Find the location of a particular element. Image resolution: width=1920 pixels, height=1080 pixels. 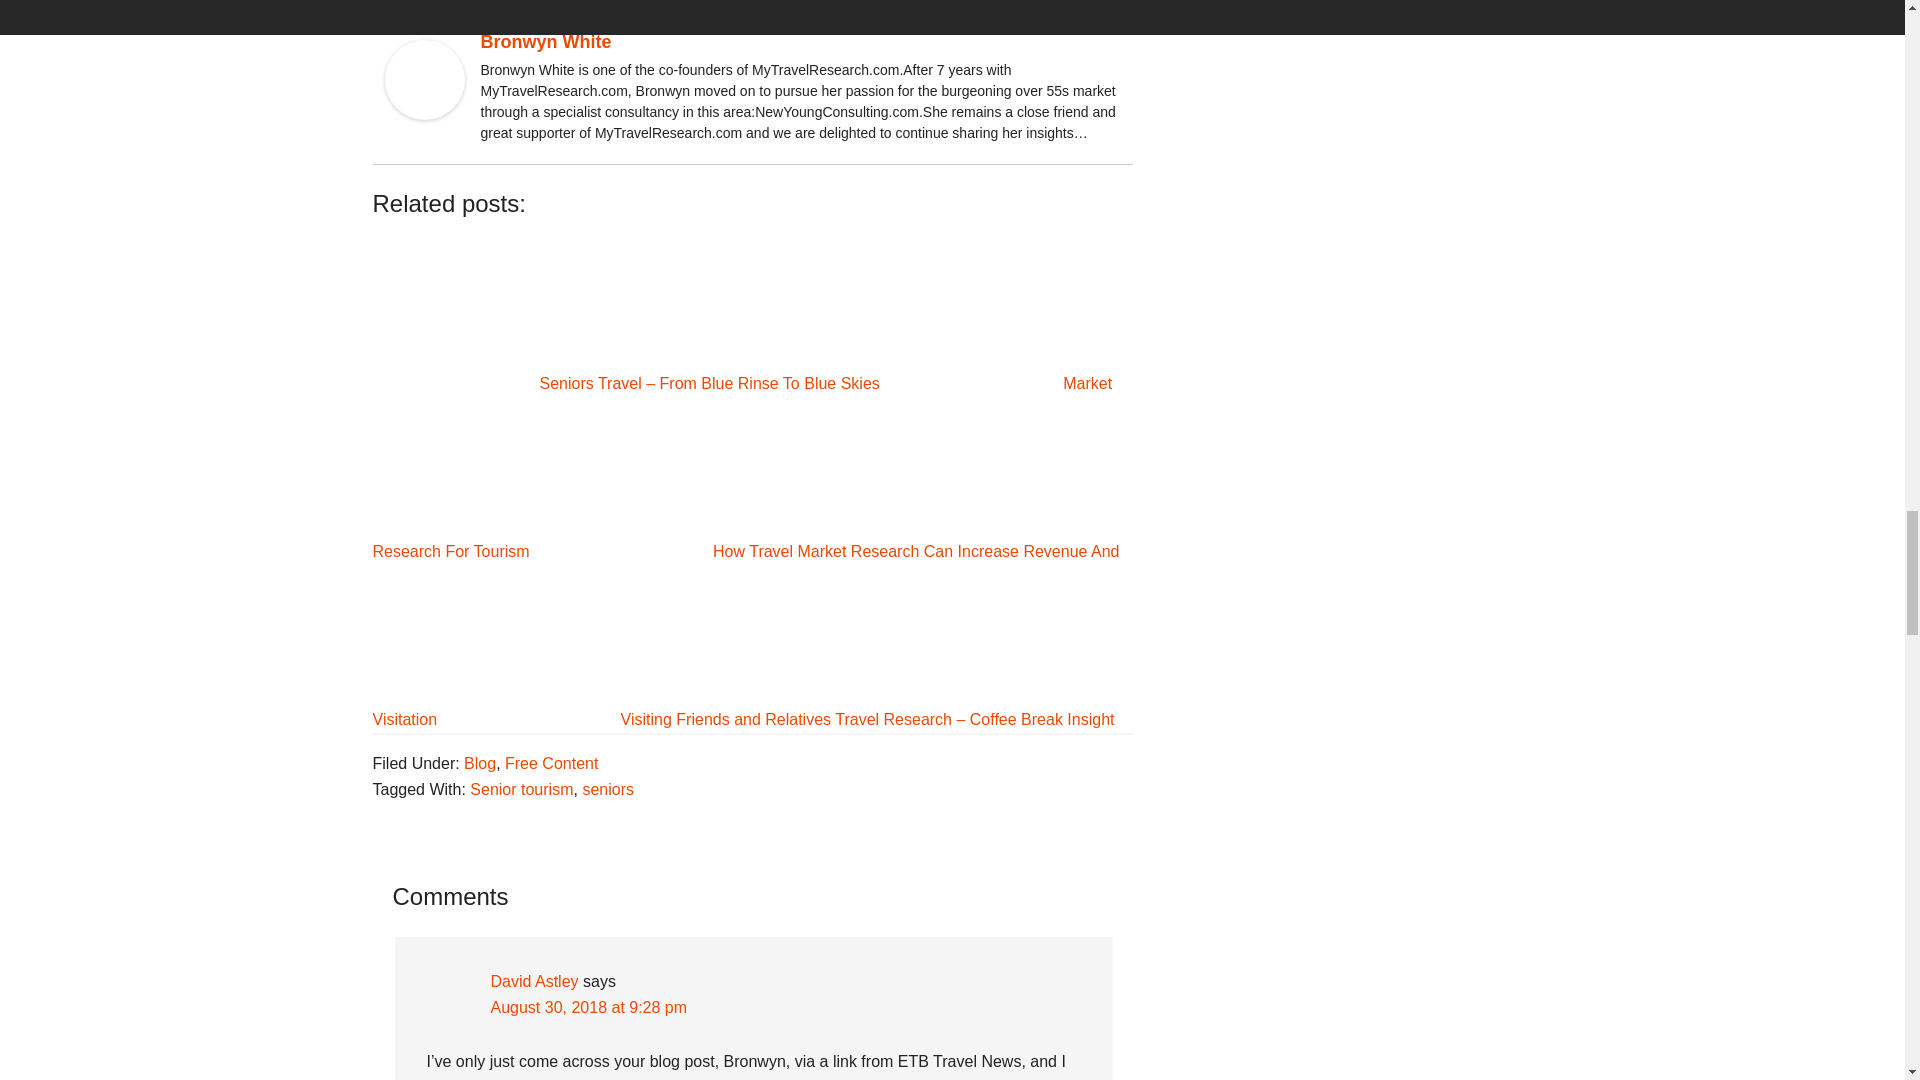

Bronwyn White is located at coordinates (545, 42).